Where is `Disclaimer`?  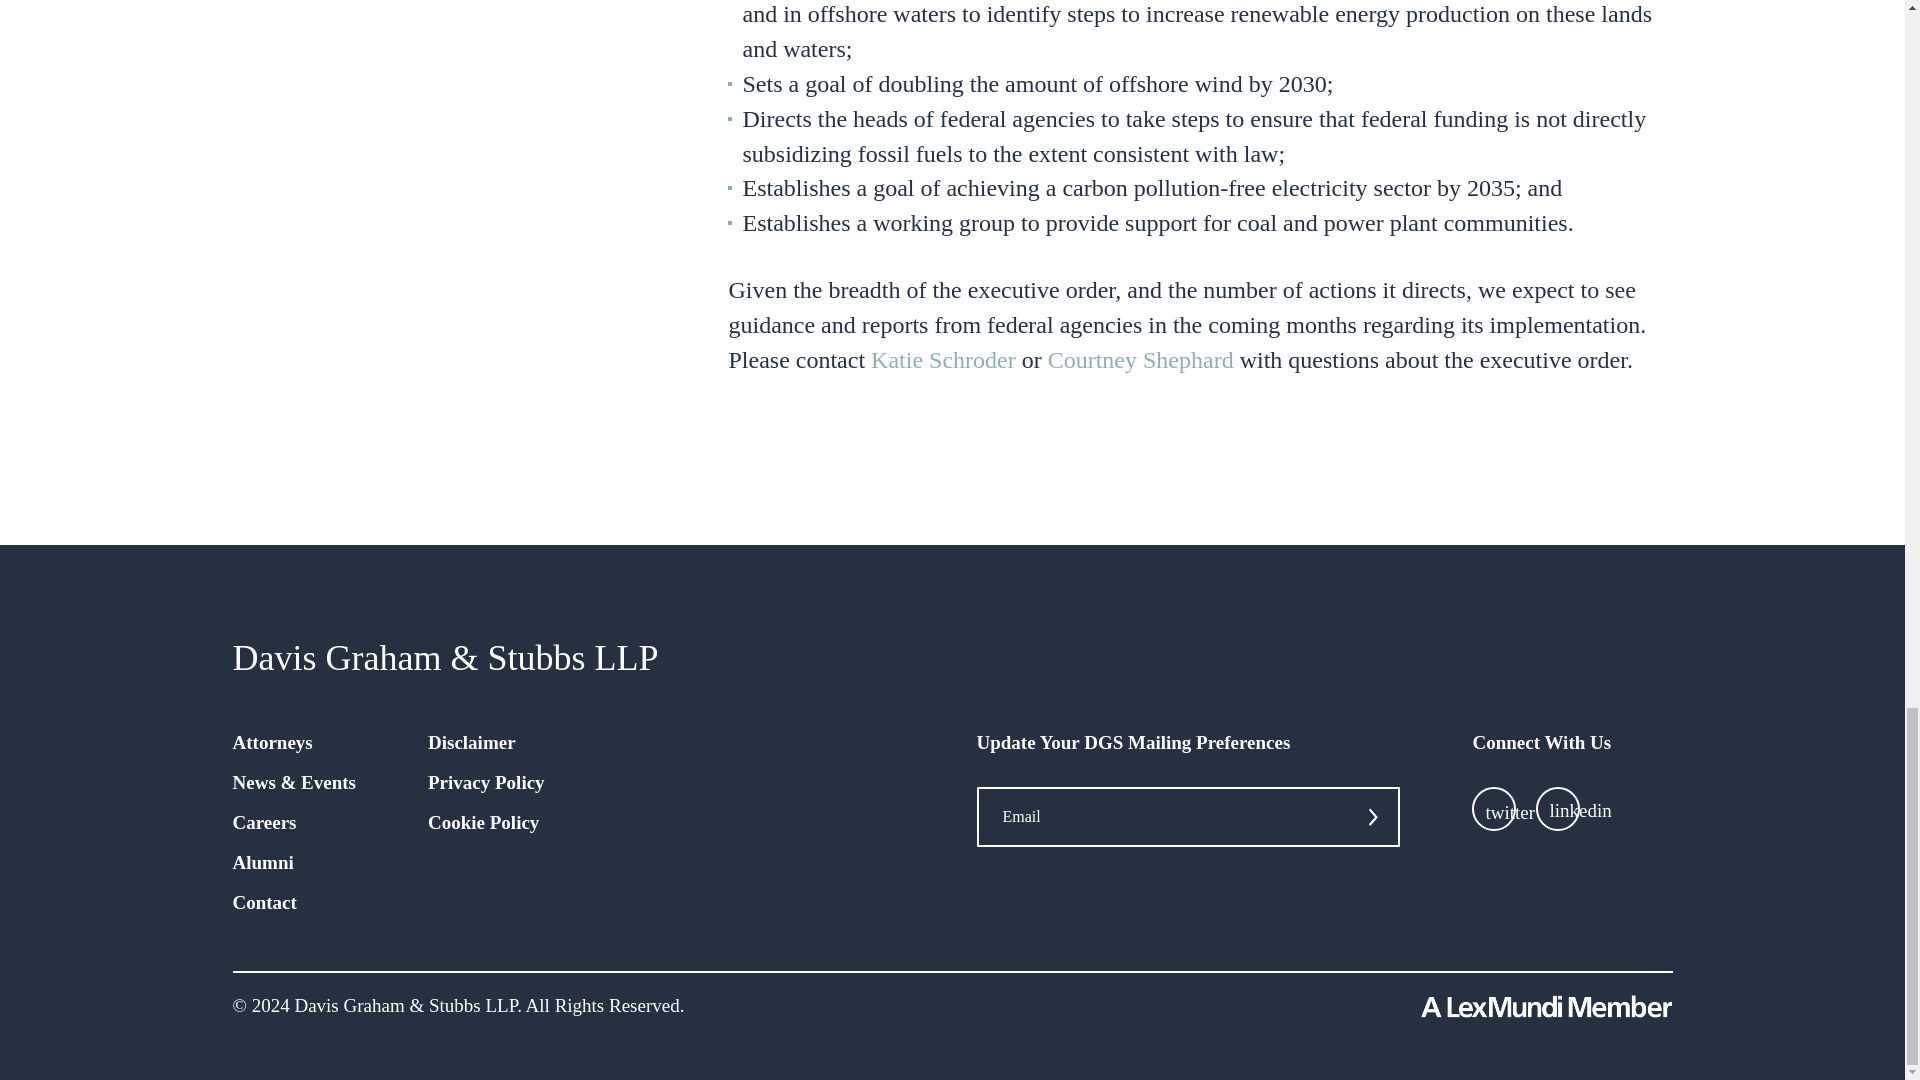
Disclaimer is located at coordinates (472, 742).